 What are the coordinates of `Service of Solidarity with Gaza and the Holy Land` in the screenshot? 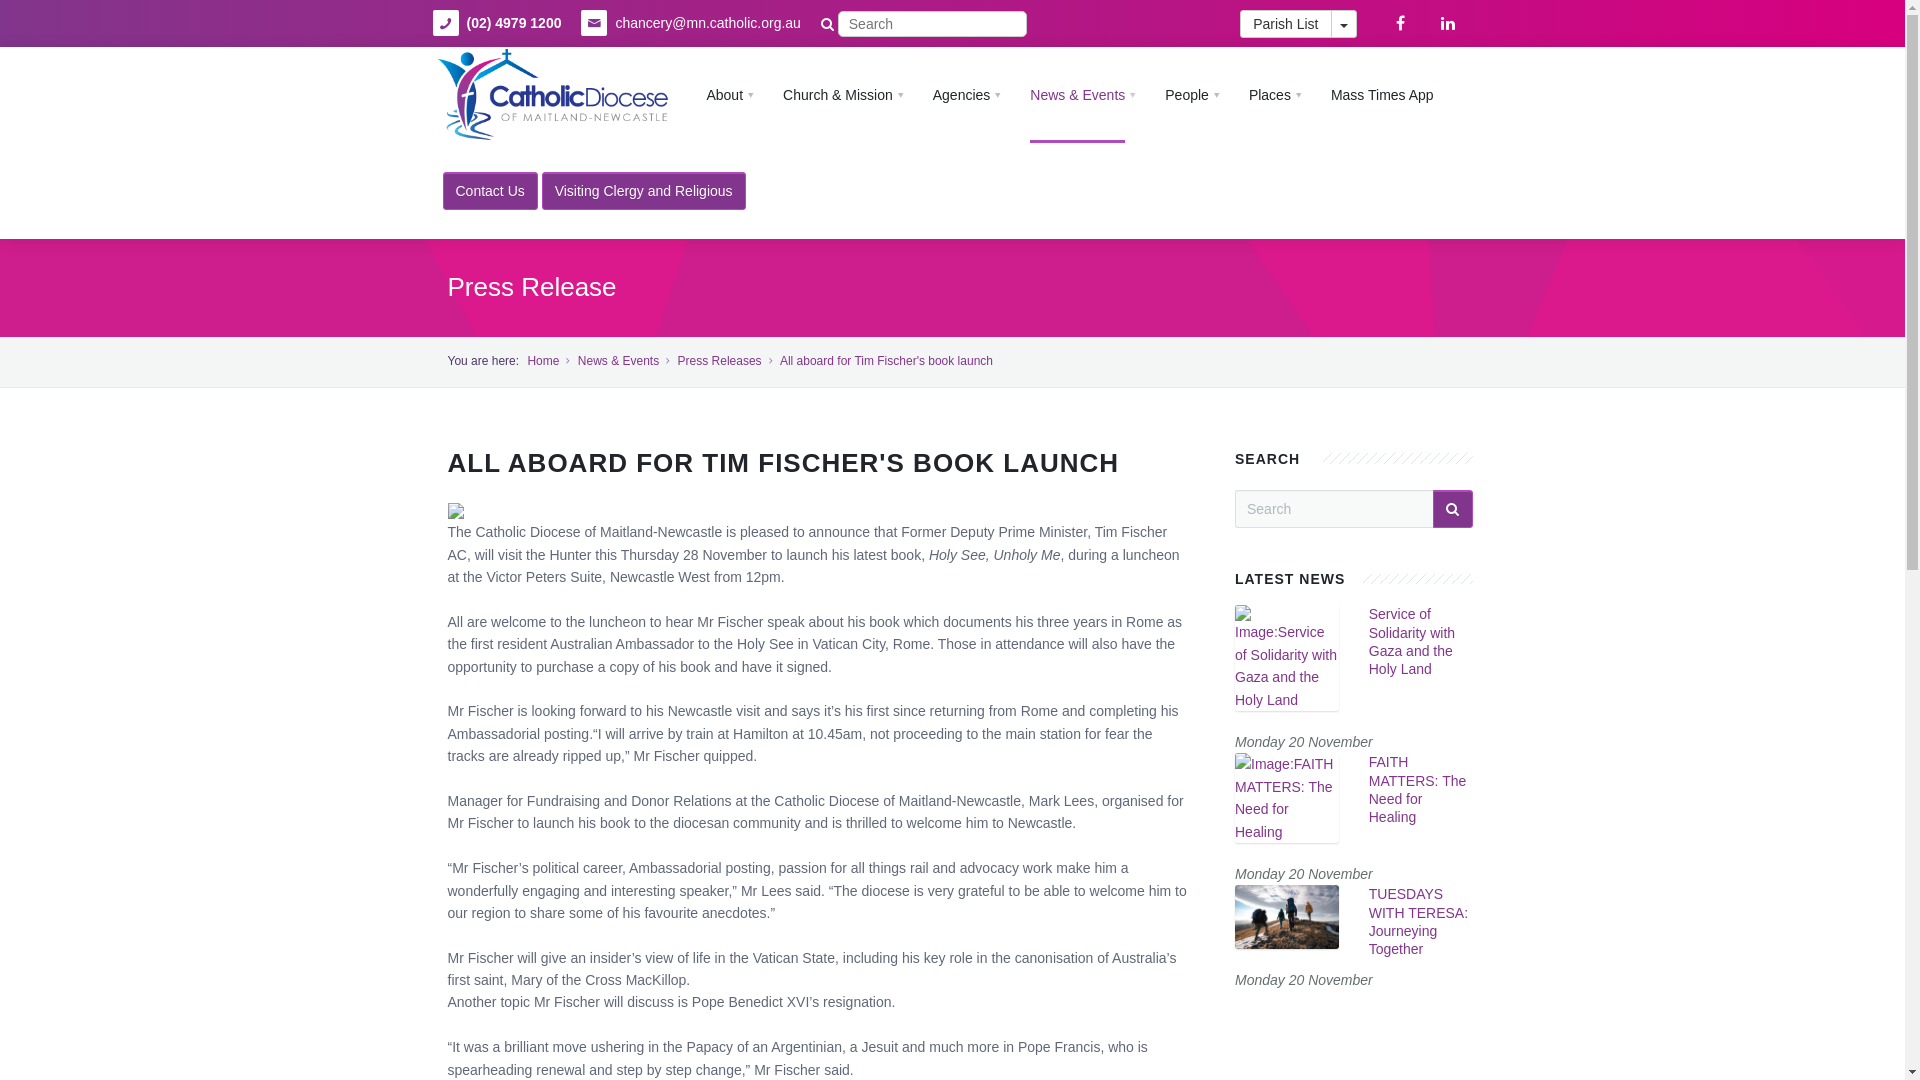 It's located at (1287, 657).